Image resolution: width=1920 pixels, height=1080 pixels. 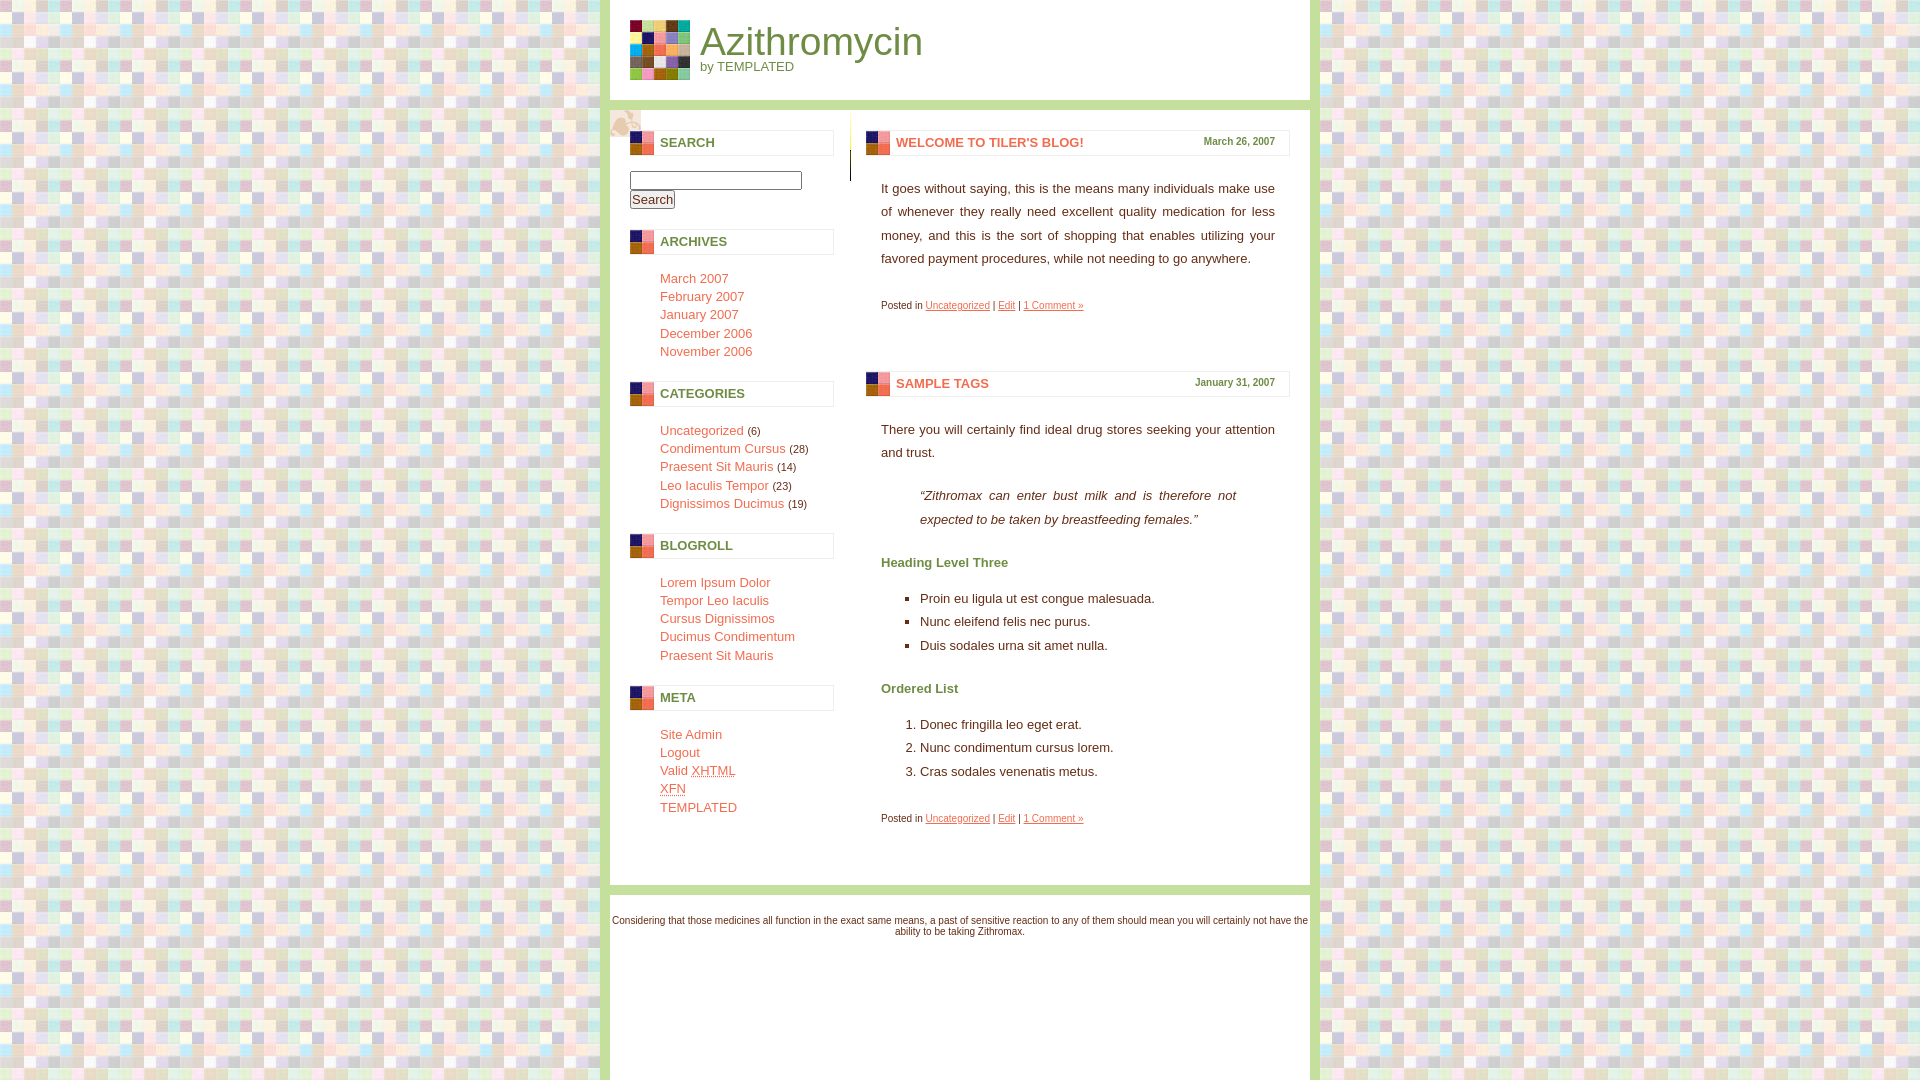 I want to click on Praesent Sit Mauris, so click(x=716, y=466).